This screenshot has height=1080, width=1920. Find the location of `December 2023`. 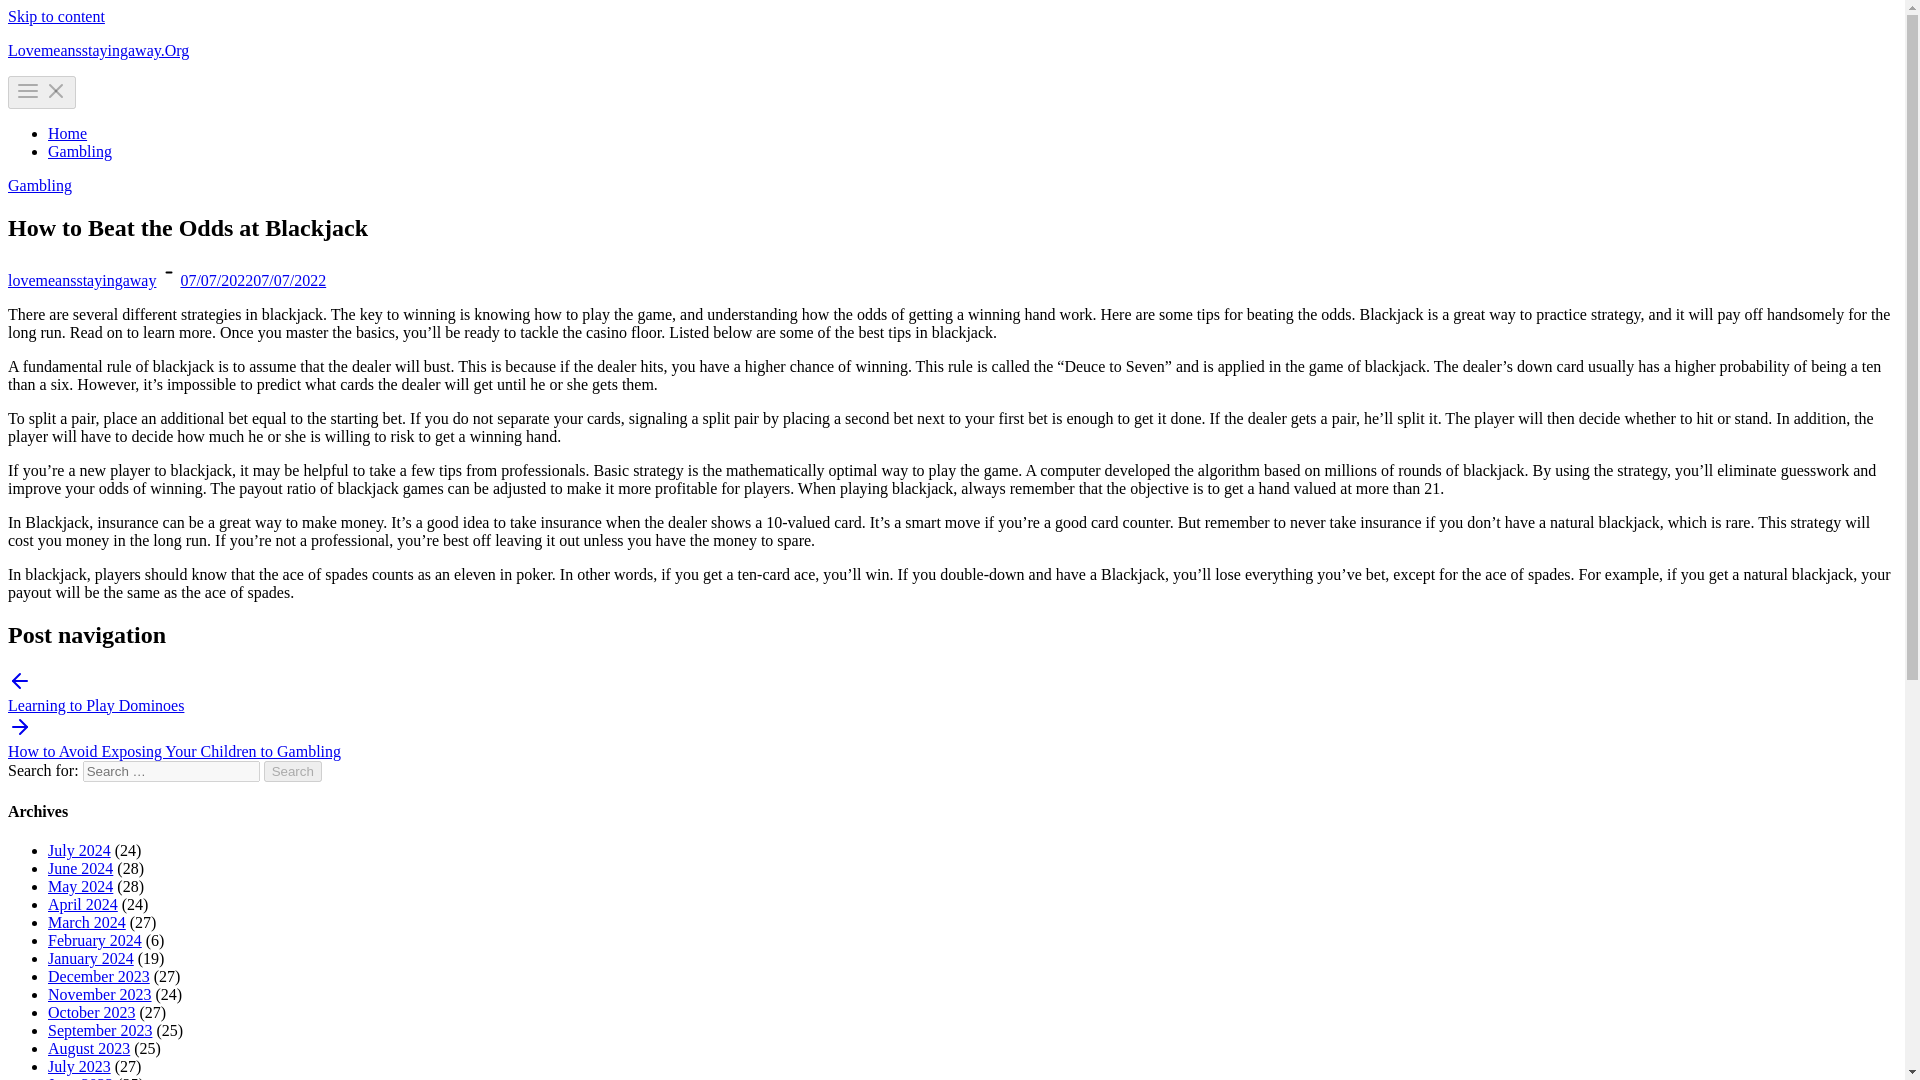

December 2023 is located at coordinates (98, 976).